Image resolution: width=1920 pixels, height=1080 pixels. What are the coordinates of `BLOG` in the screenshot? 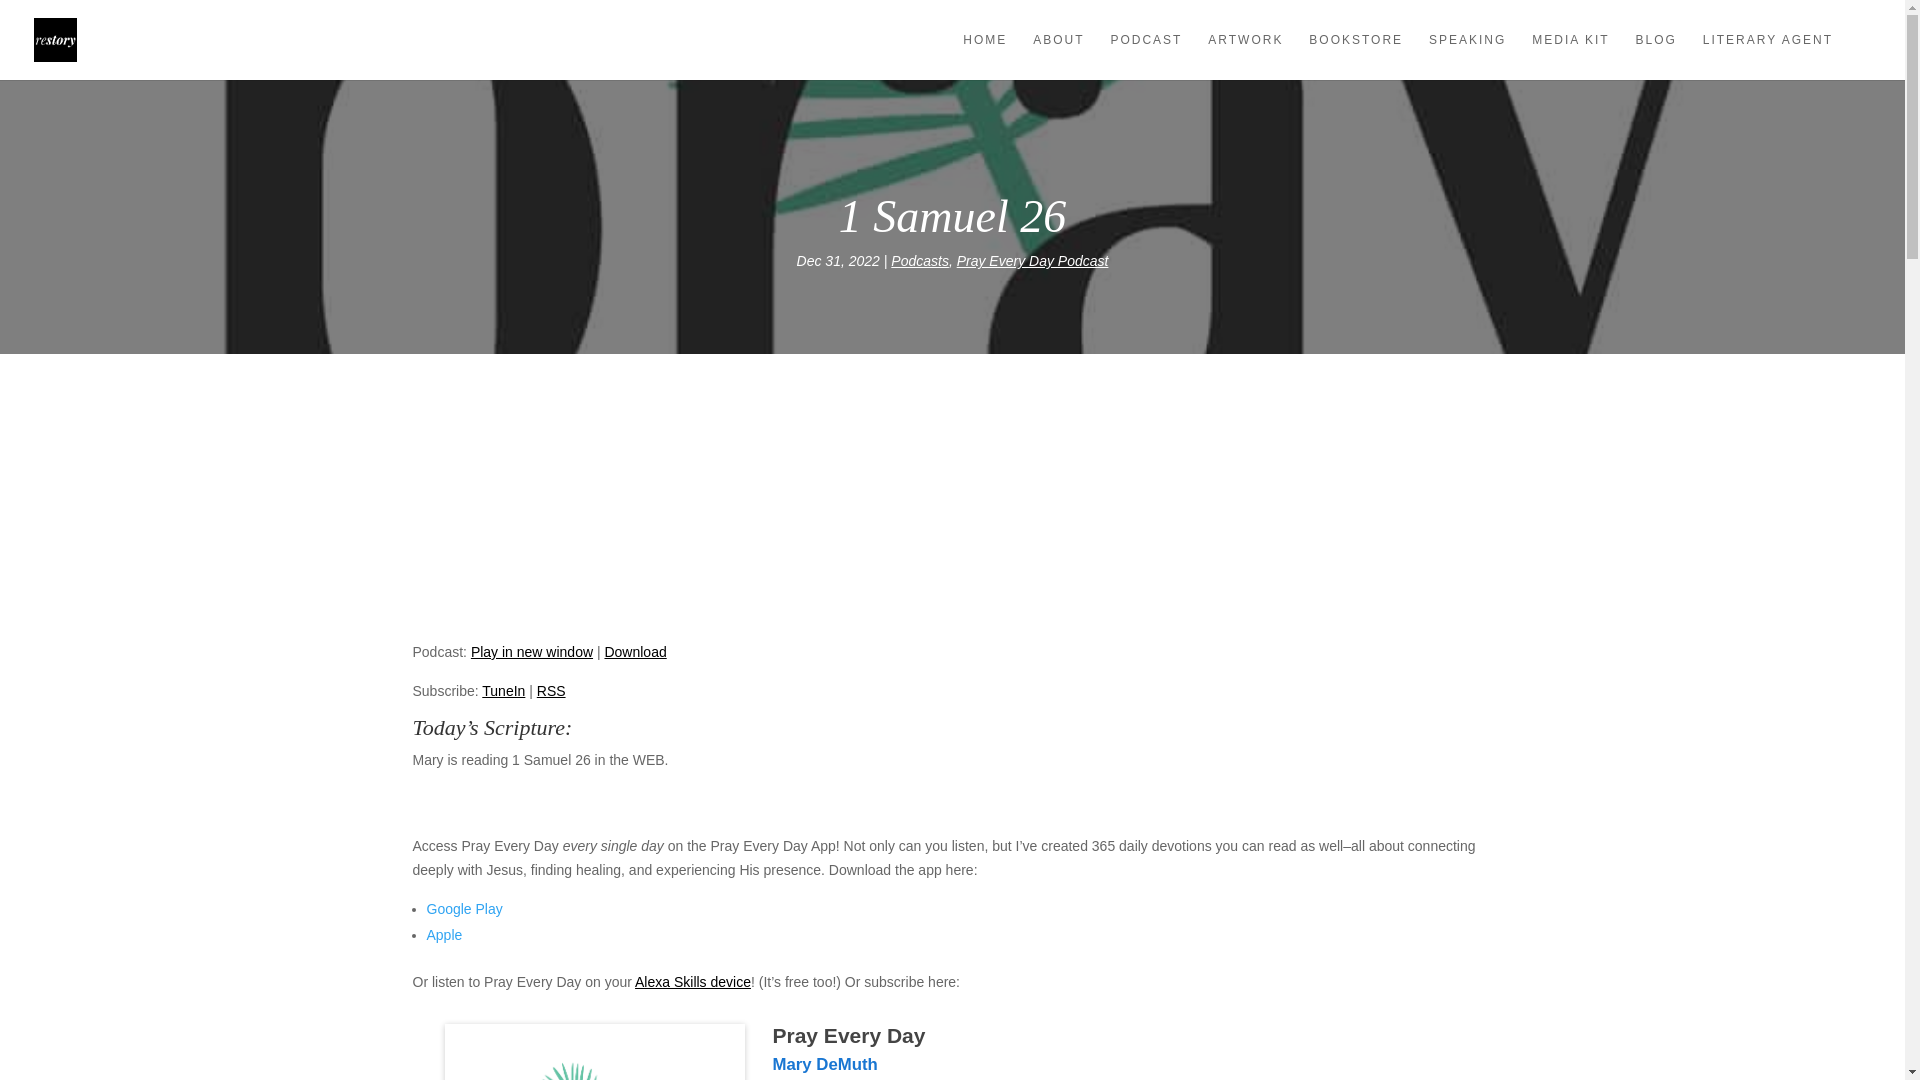 It's located at (1656, 56).